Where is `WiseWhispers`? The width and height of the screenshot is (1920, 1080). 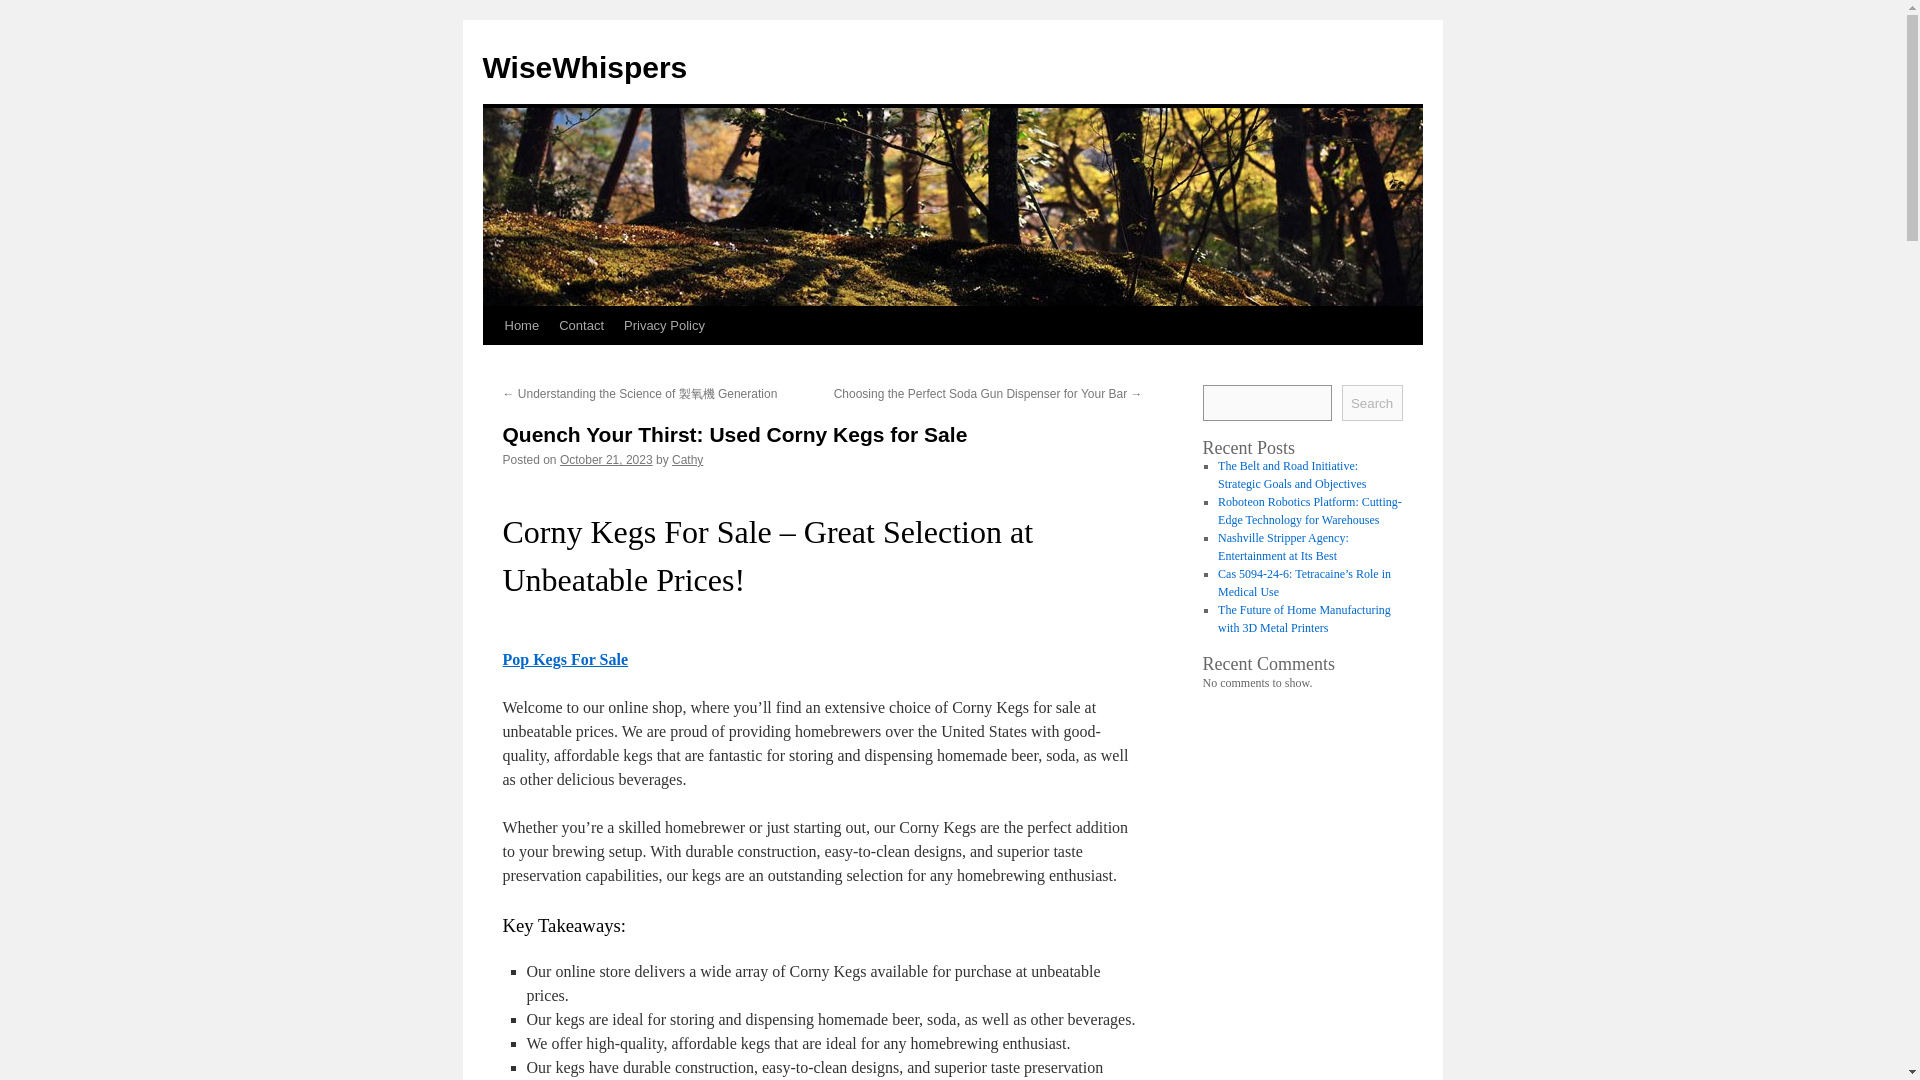 WiseWhispers is located at coordinates (584, 67).